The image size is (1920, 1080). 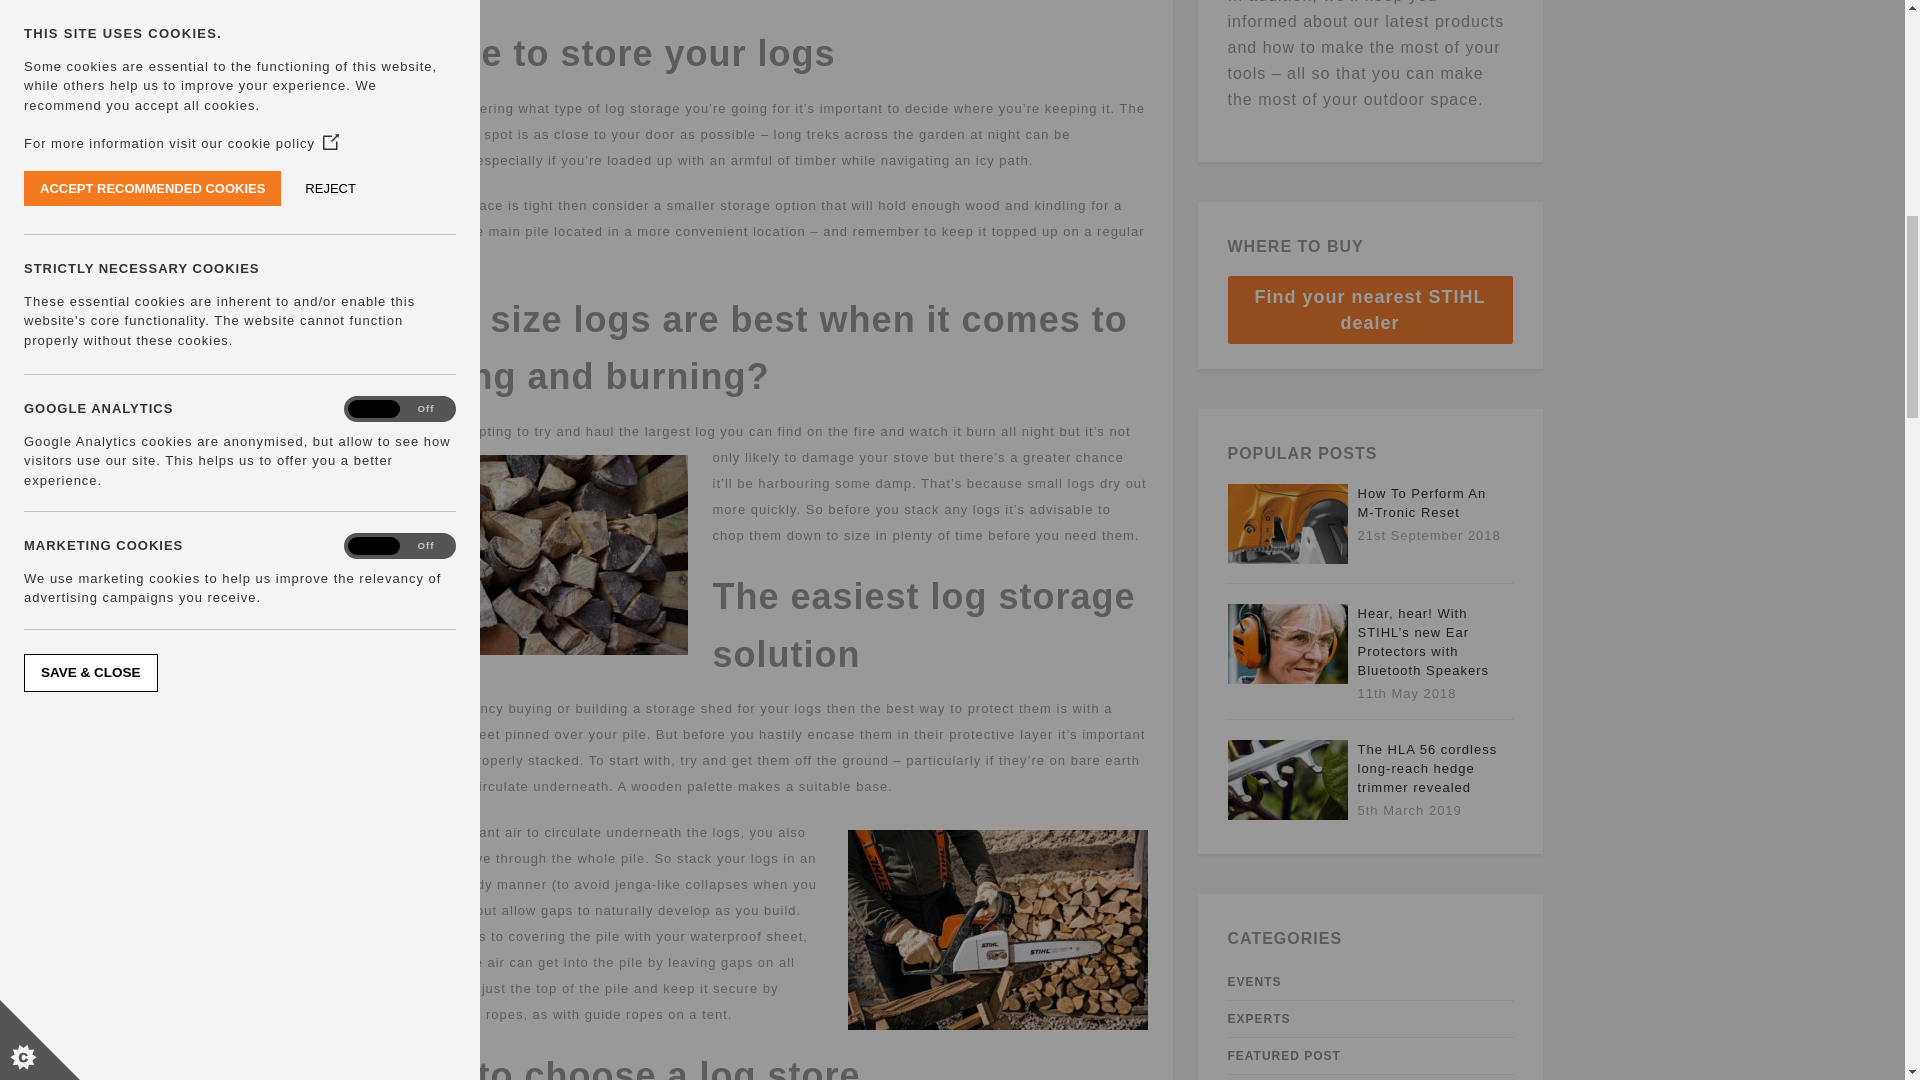 What do you see at coordinates (1288, 559) in the screenshot?
I see `Permanent Link to How To Perform An M-Tronic Reset` at bounding box center [1288, 559].